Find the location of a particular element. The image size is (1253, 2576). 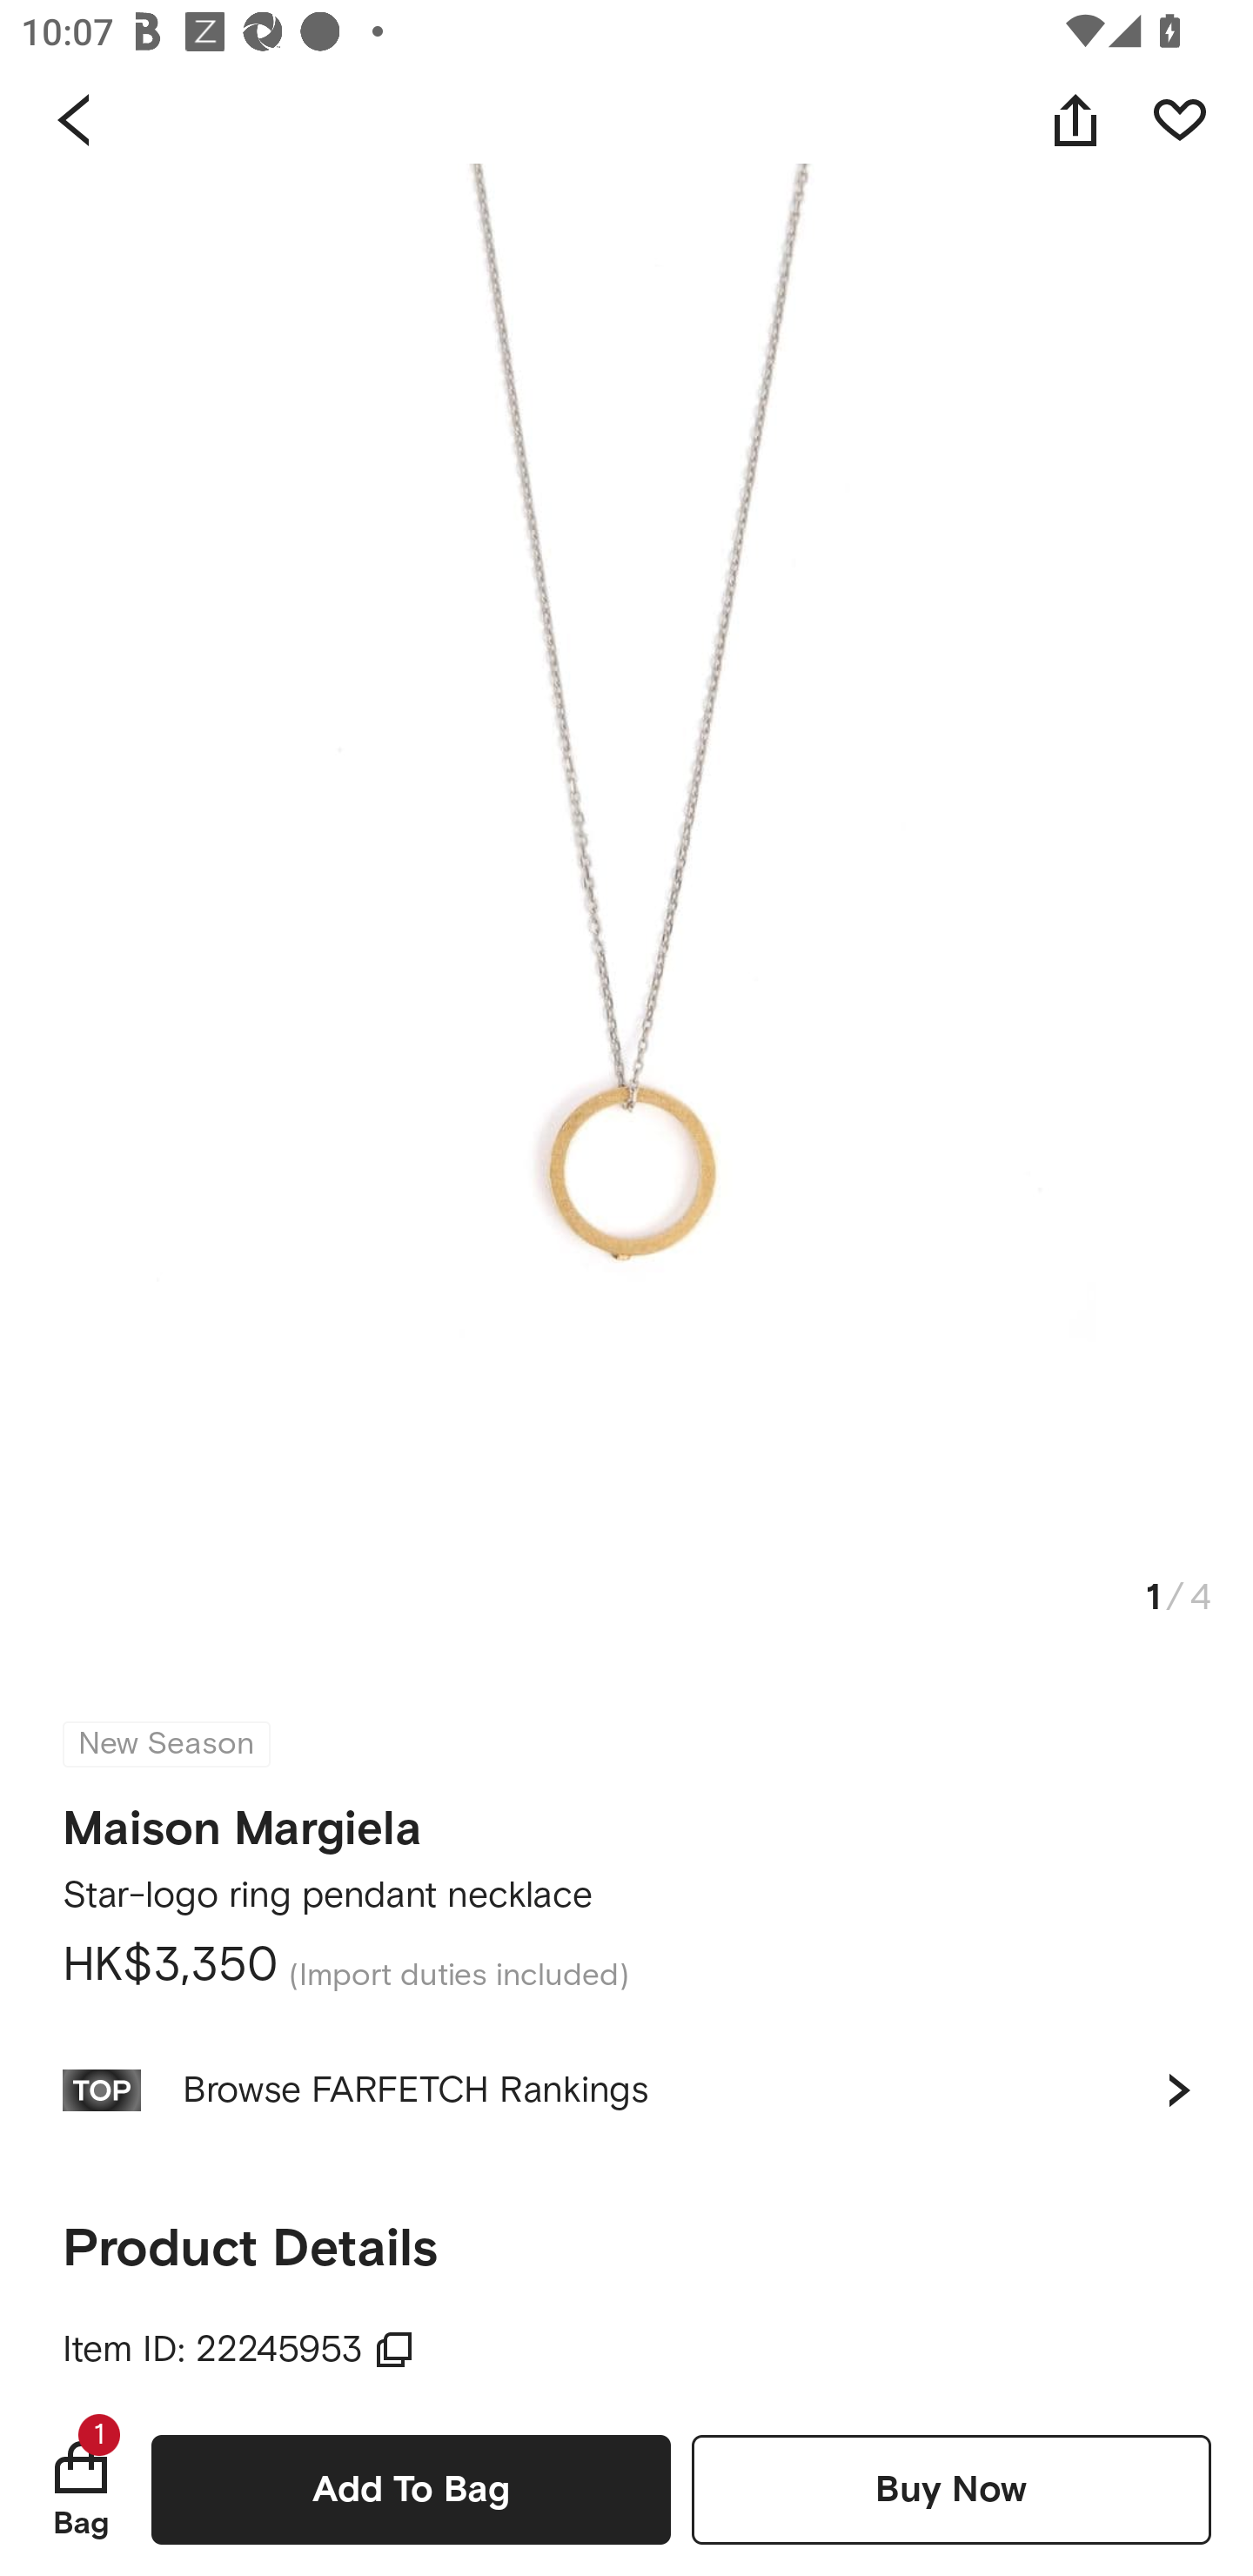

Browse FARFETCH Rankings is located at coordinates (626, 2090).